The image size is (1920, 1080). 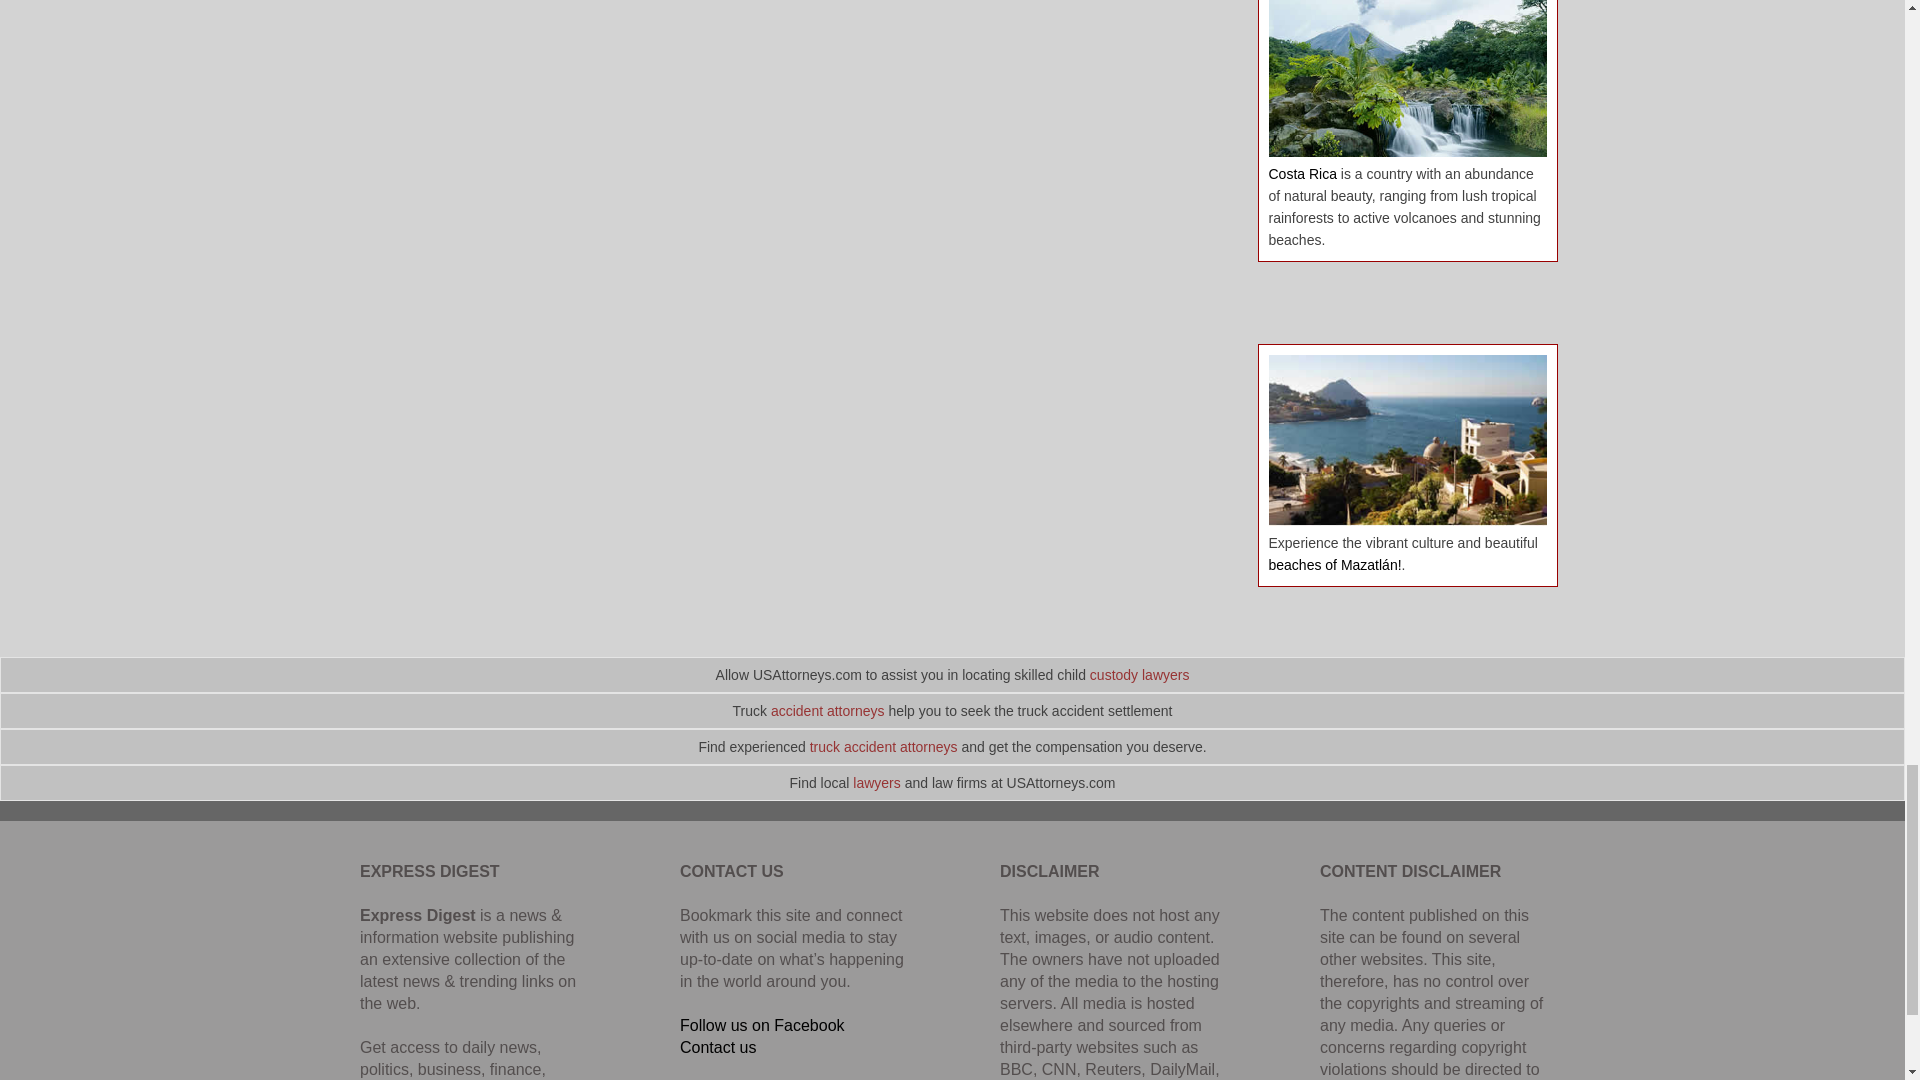 I want to click on truck accident attorneys, so click(x=884, y=746).